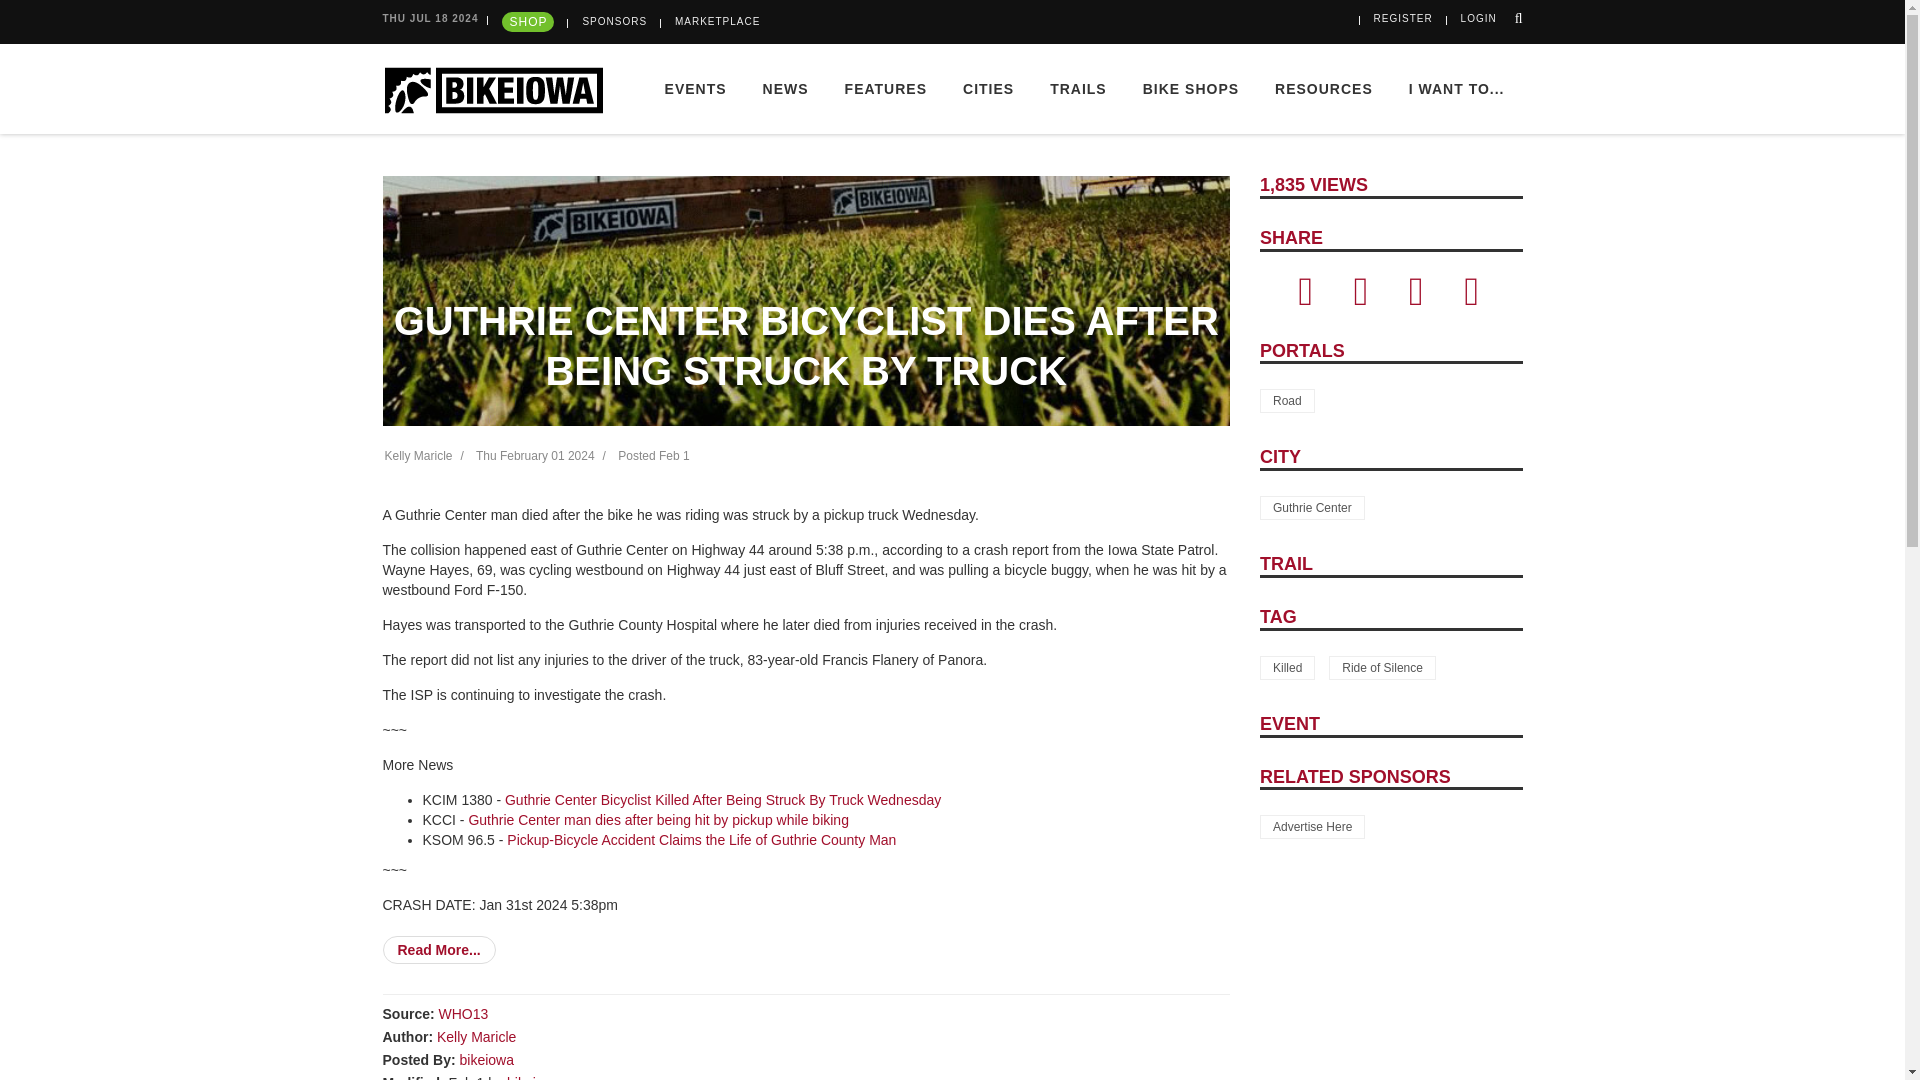 The height and width of the screenshot is (1080, 1920). What do you see at coordinates (886, 88) in the screenshot?
I see `FEATURES` at bounding box center [886, 88].